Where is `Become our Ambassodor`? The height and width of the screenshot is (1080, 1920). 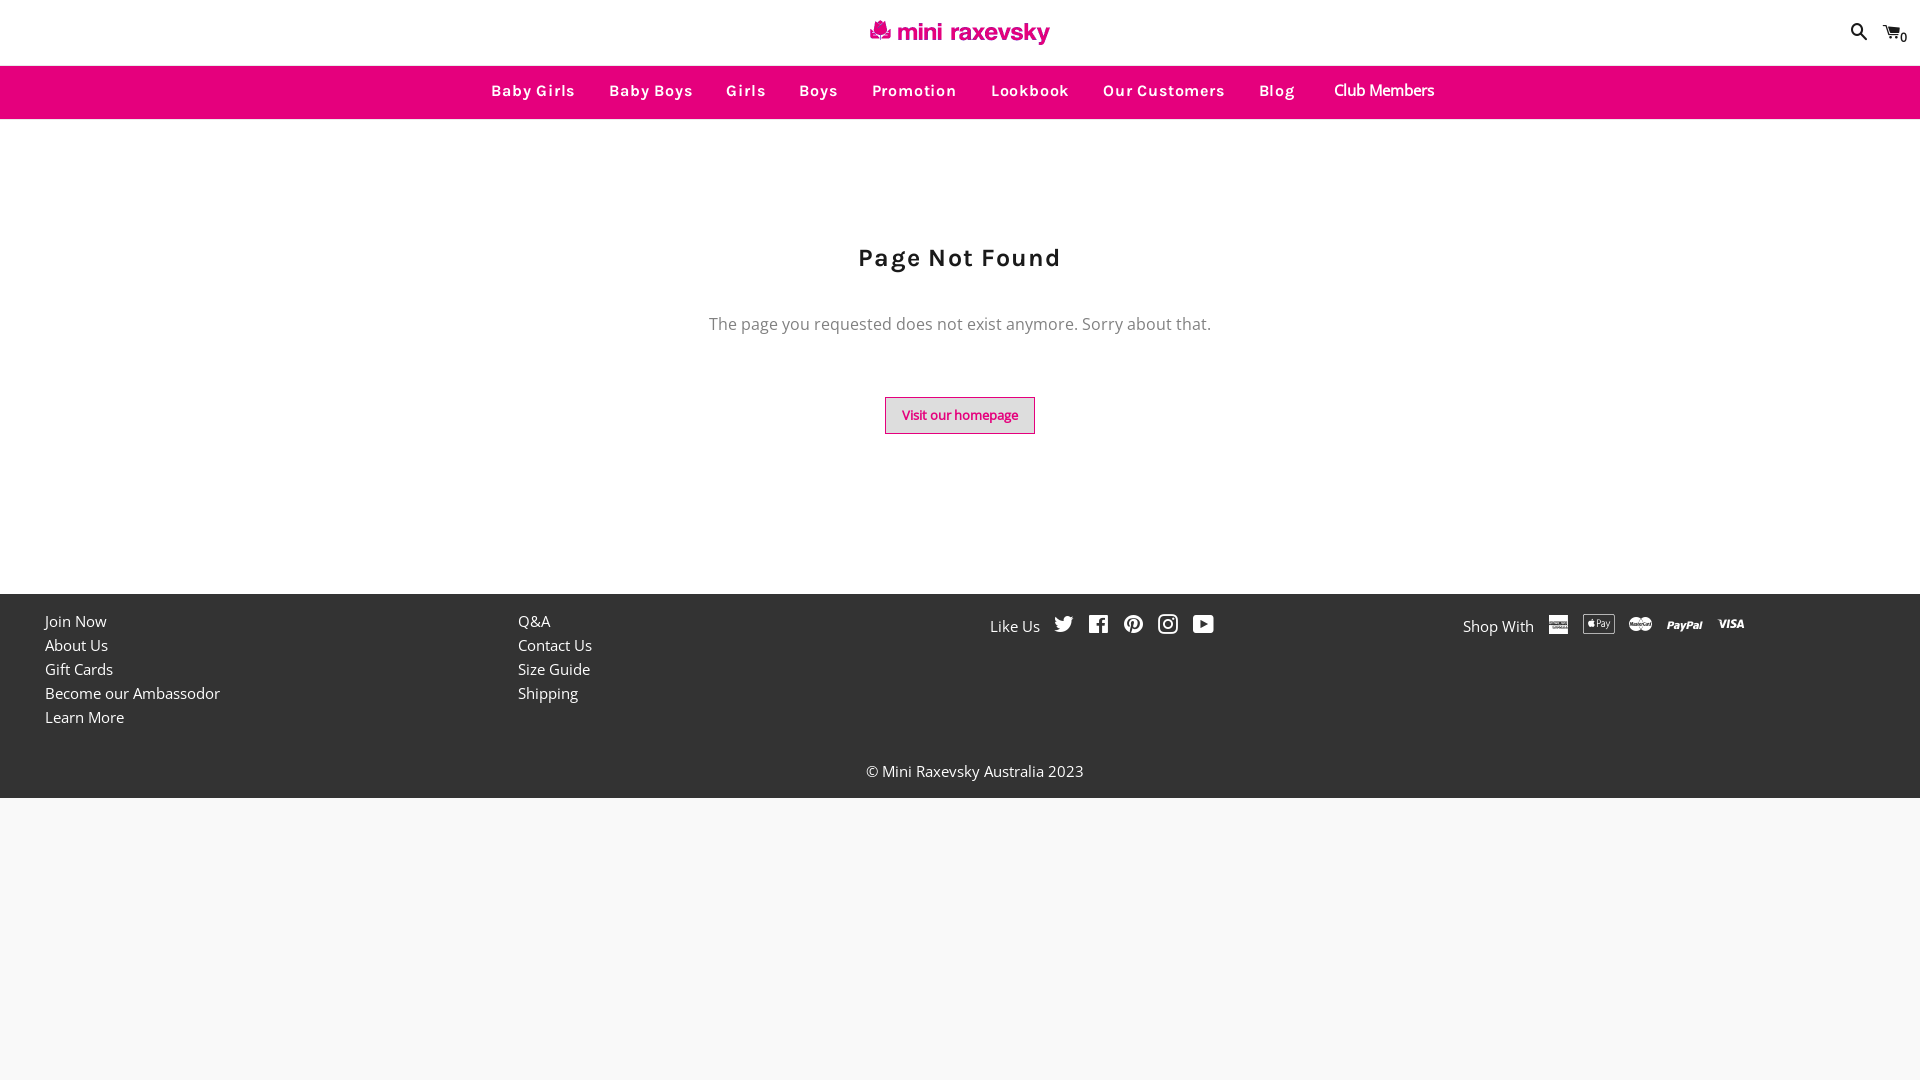 Become our Ambassodor is located at coordinates (132, 693).